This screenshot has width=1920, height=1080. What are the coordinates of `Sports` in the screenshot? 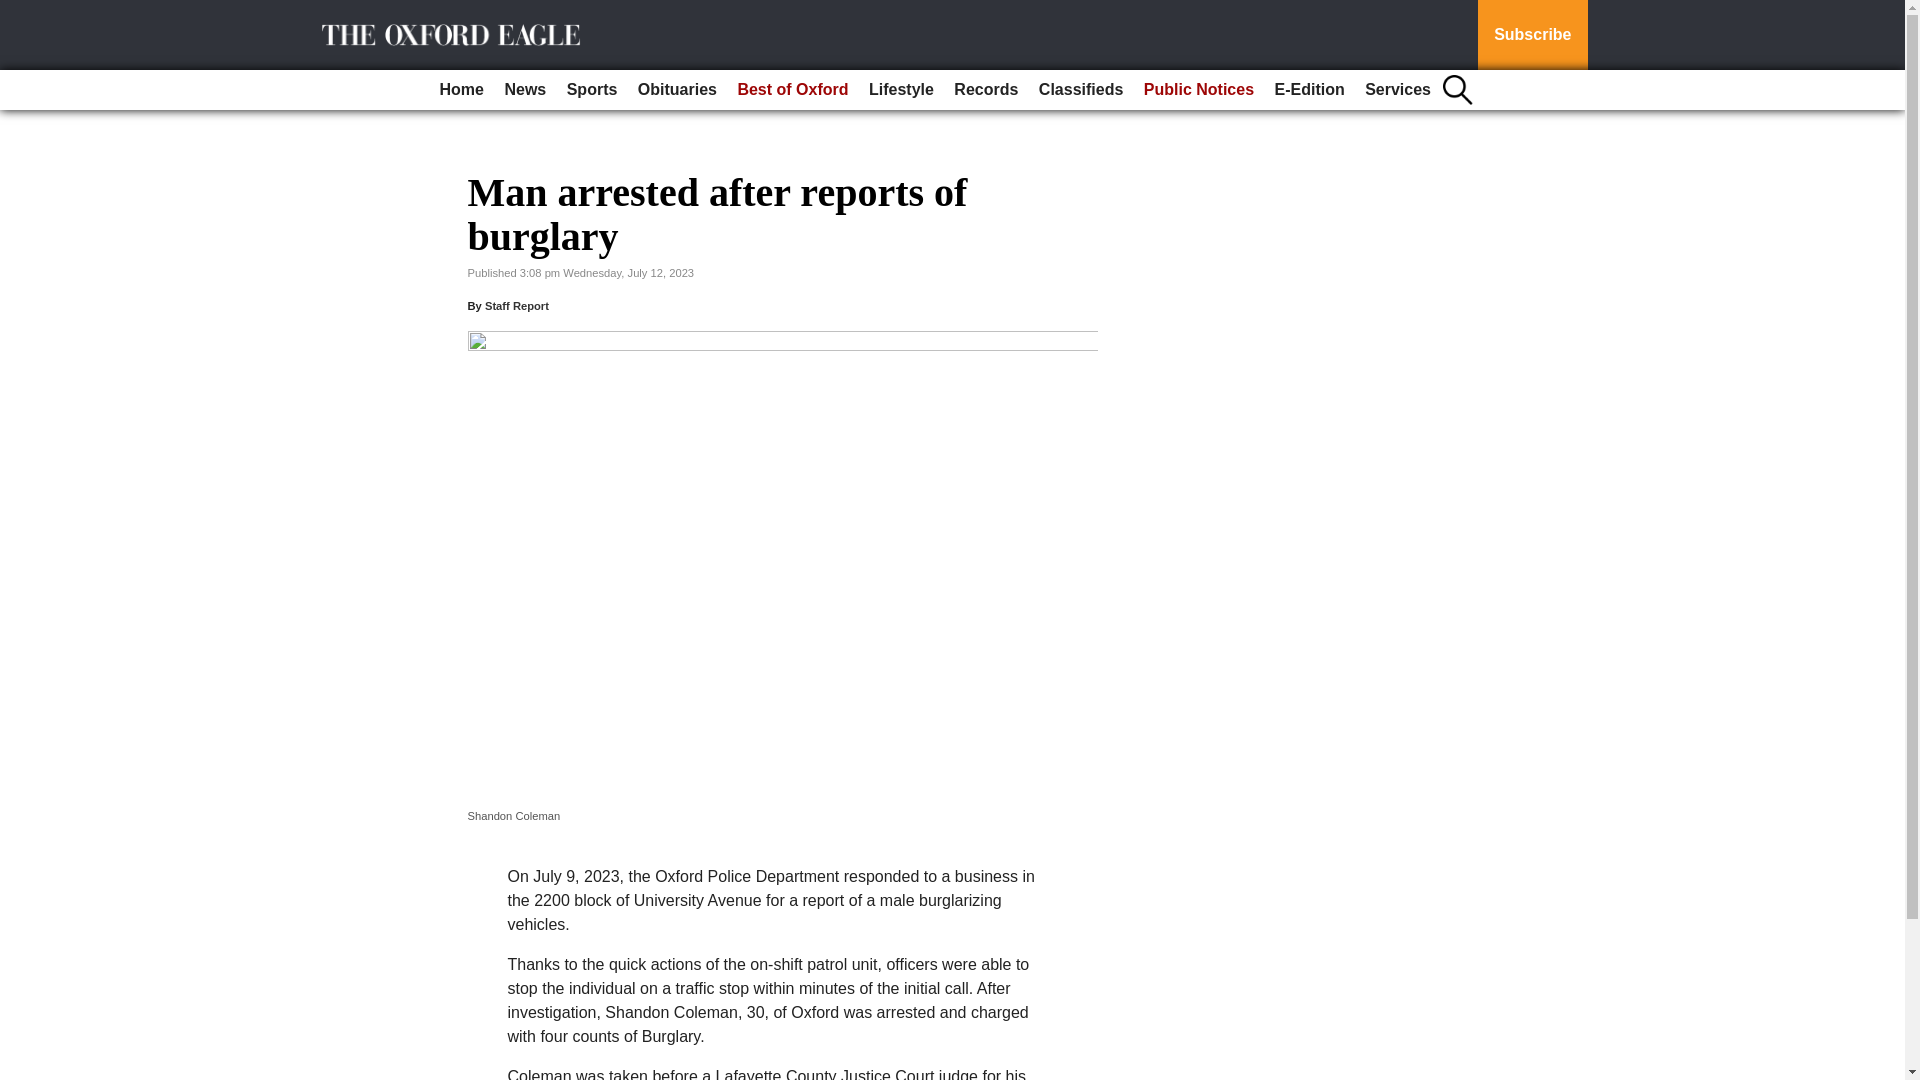 It's located at (592, 90).